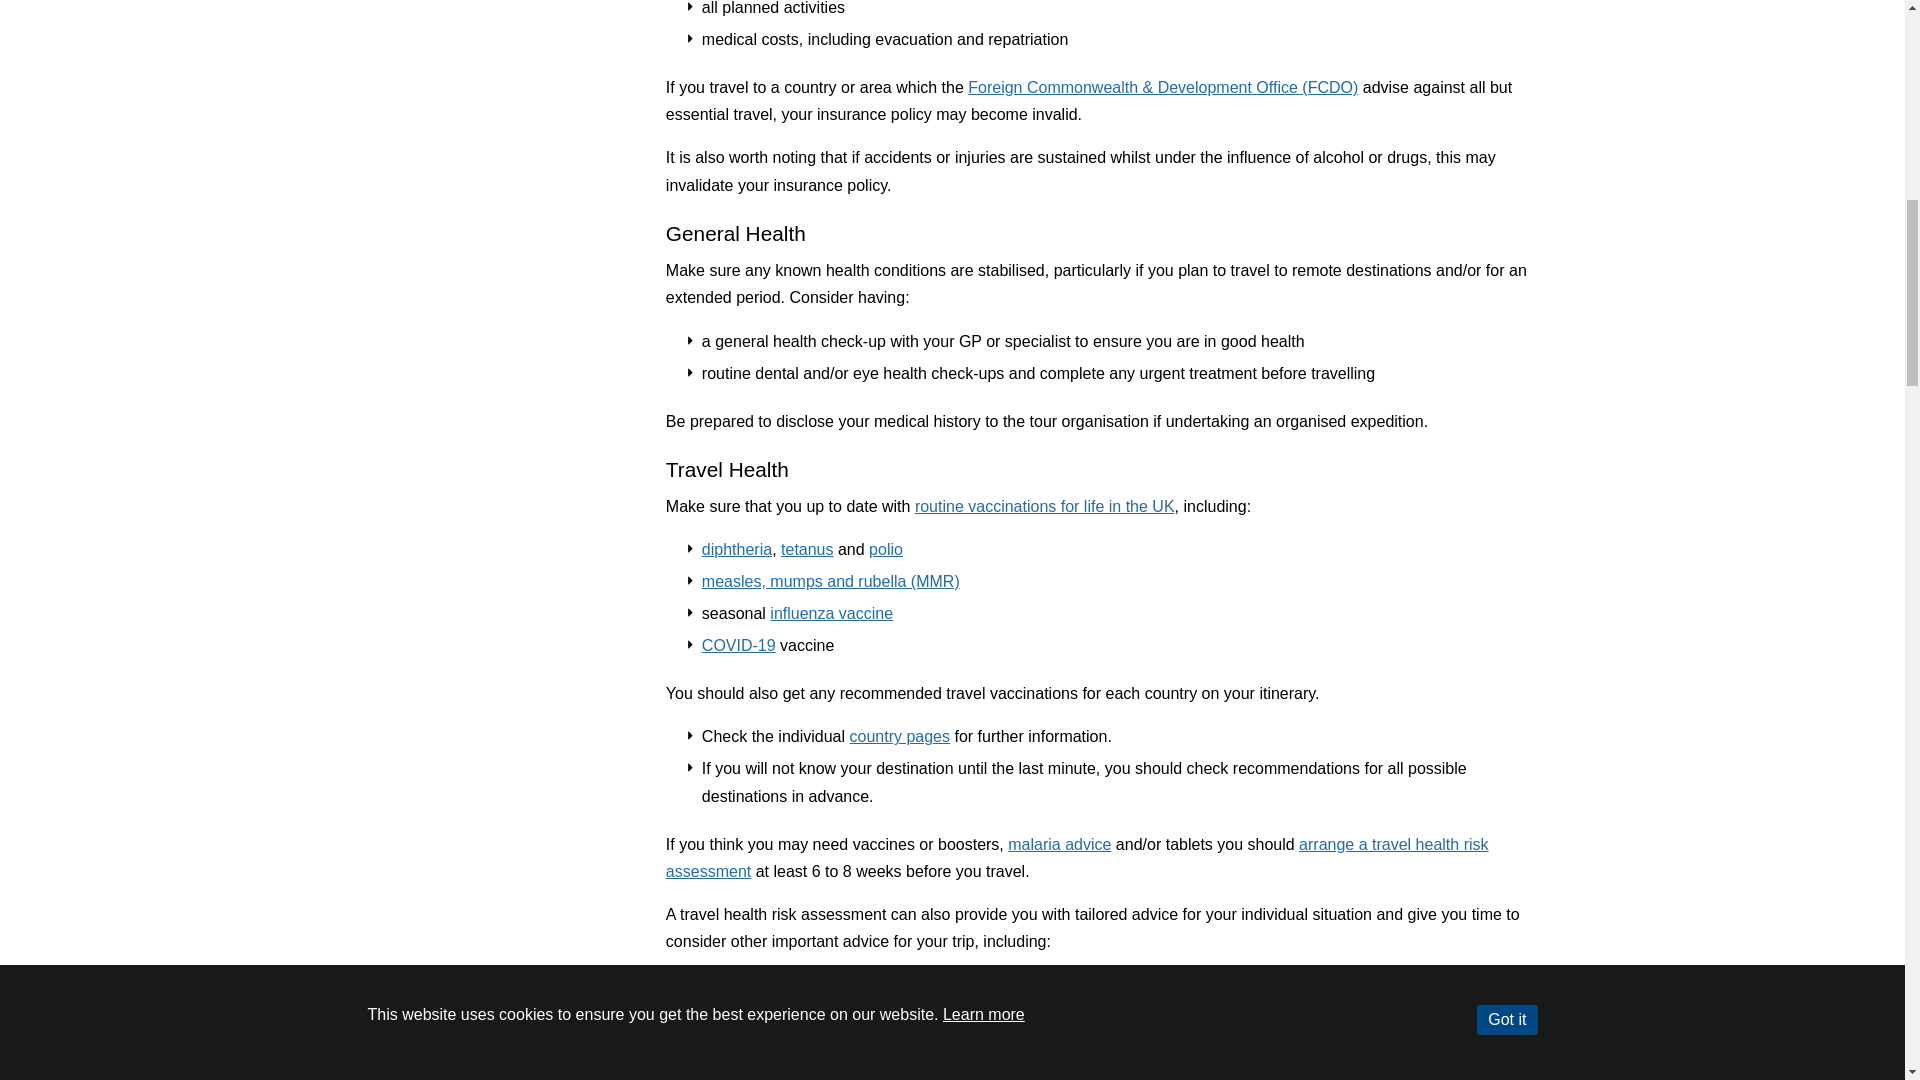 The height and width of the screenshot is (1080, 1920). I want to click on mosquito bite avoidance, so click(788, 1048).